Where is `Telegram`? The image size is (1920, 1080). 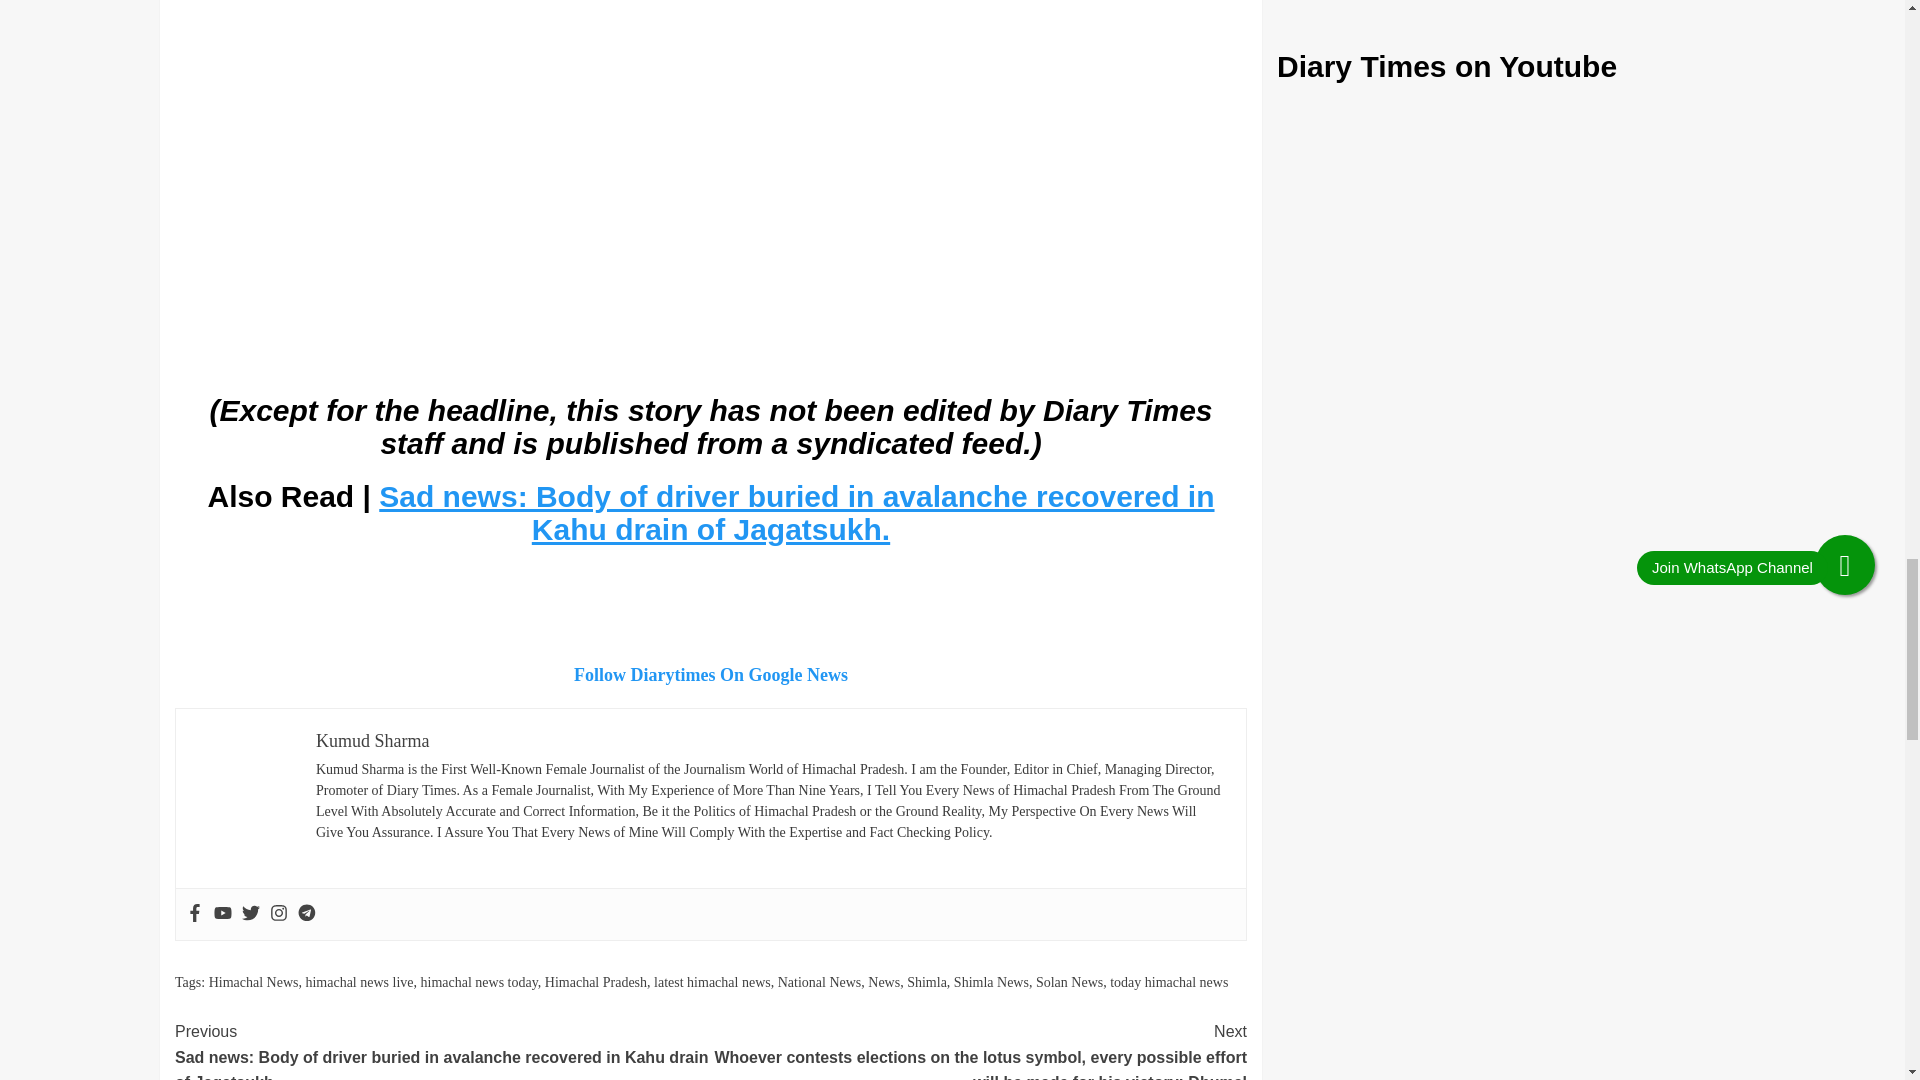
Telegram is located at coordinates (306, 914).